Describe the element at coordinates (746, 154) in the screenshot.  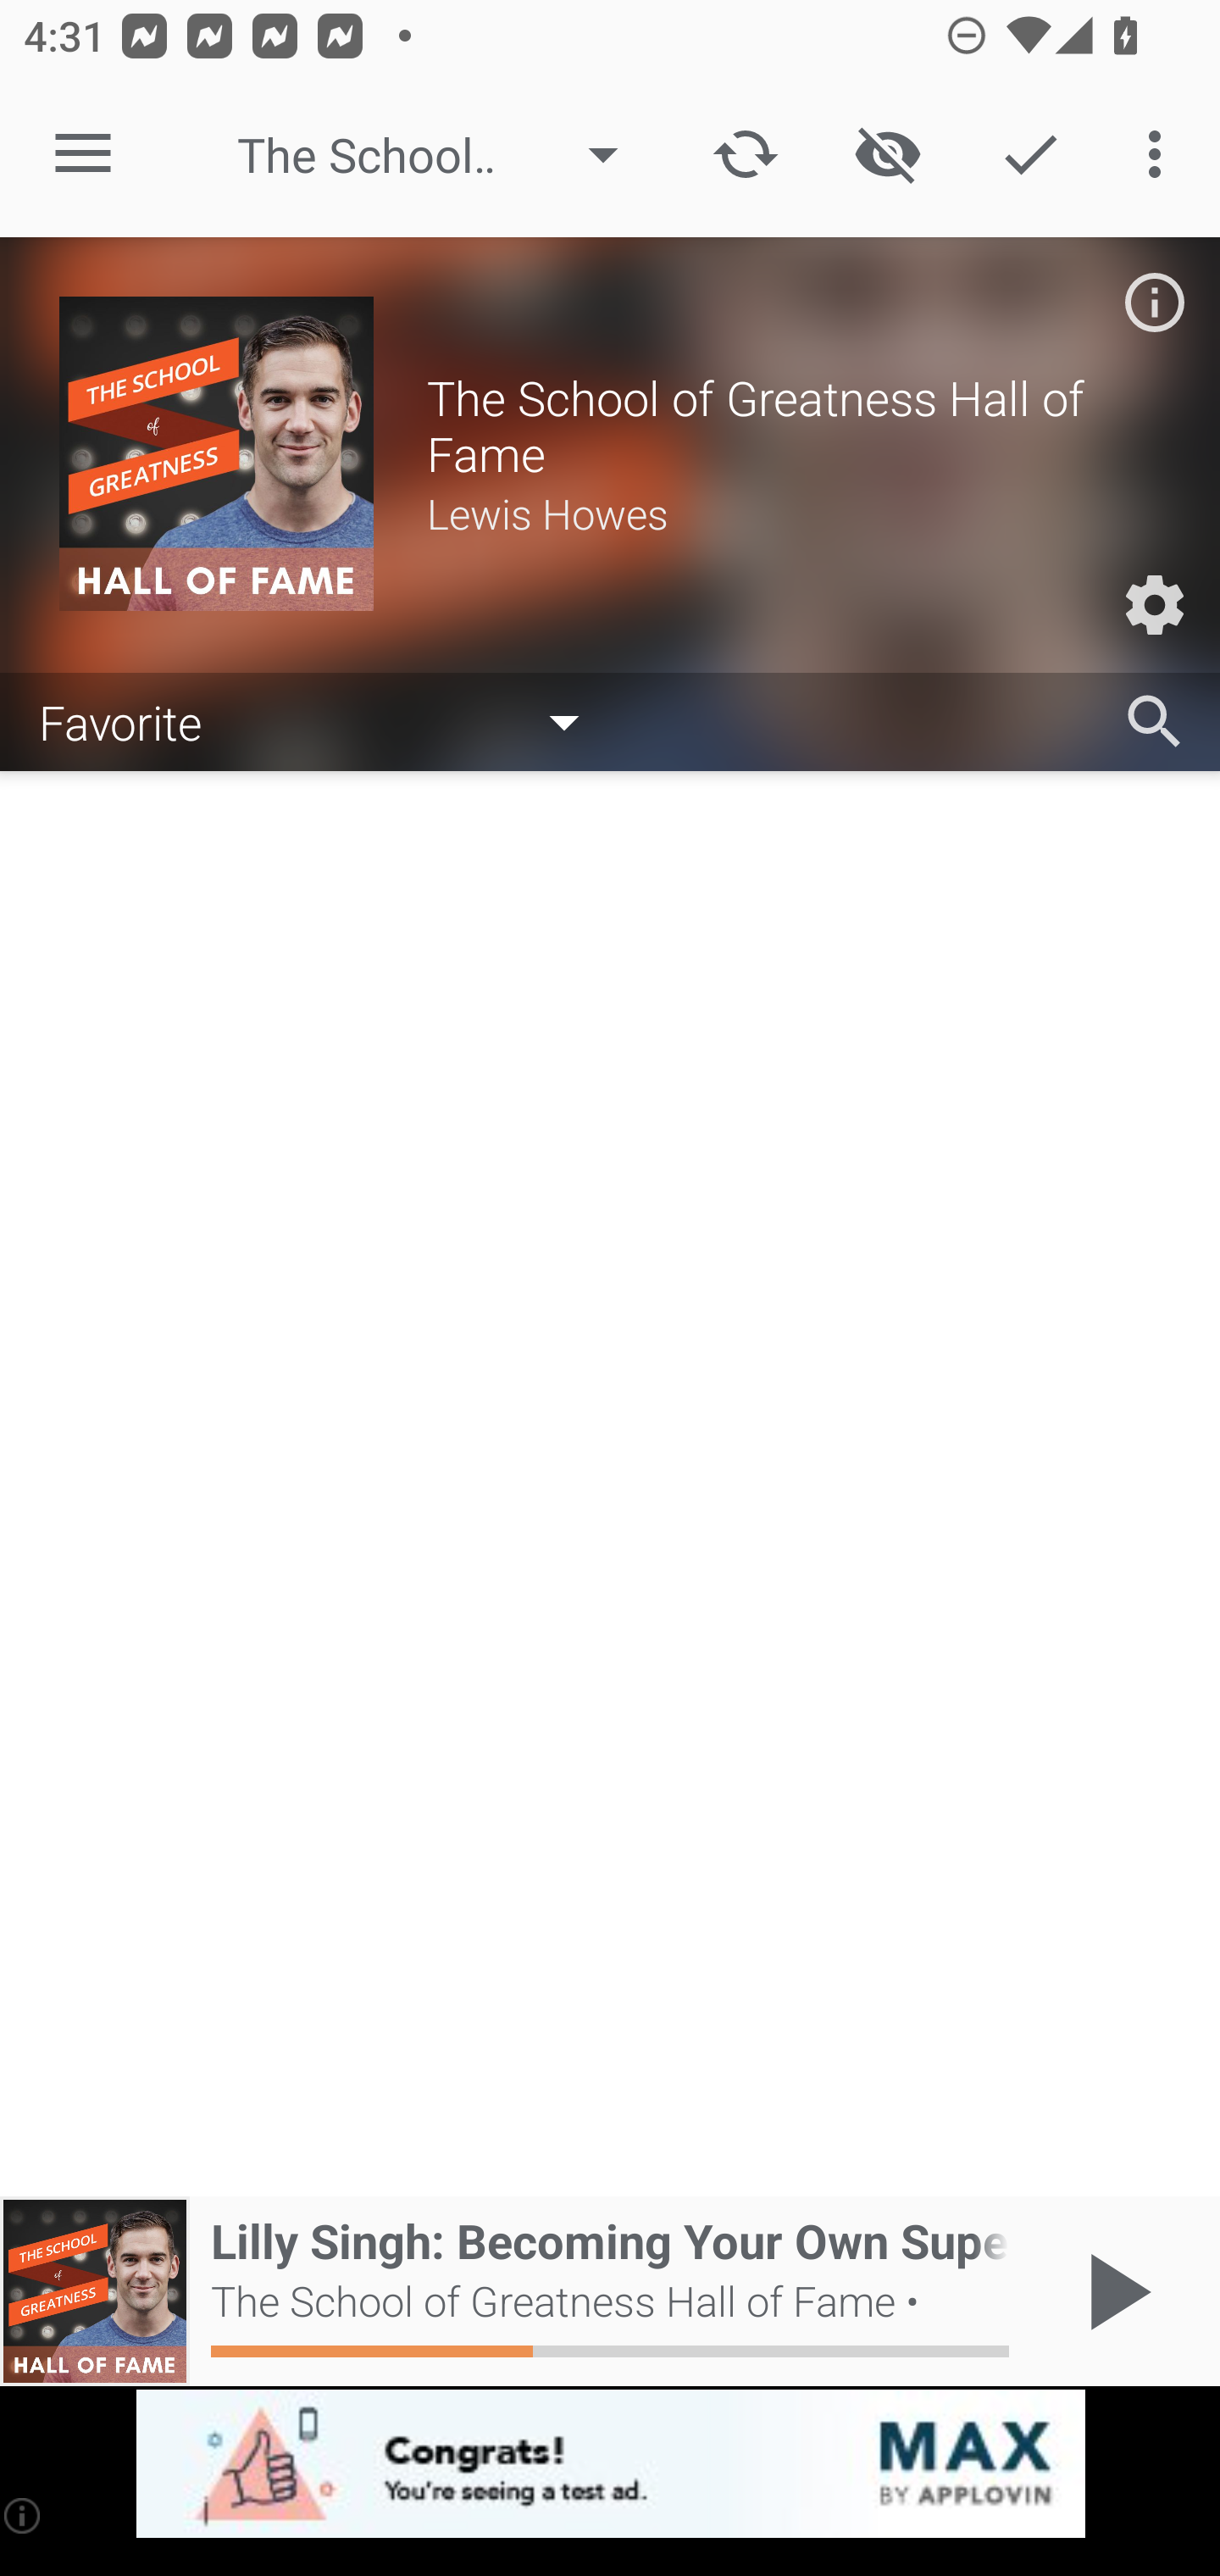
I see `Update` at that location.